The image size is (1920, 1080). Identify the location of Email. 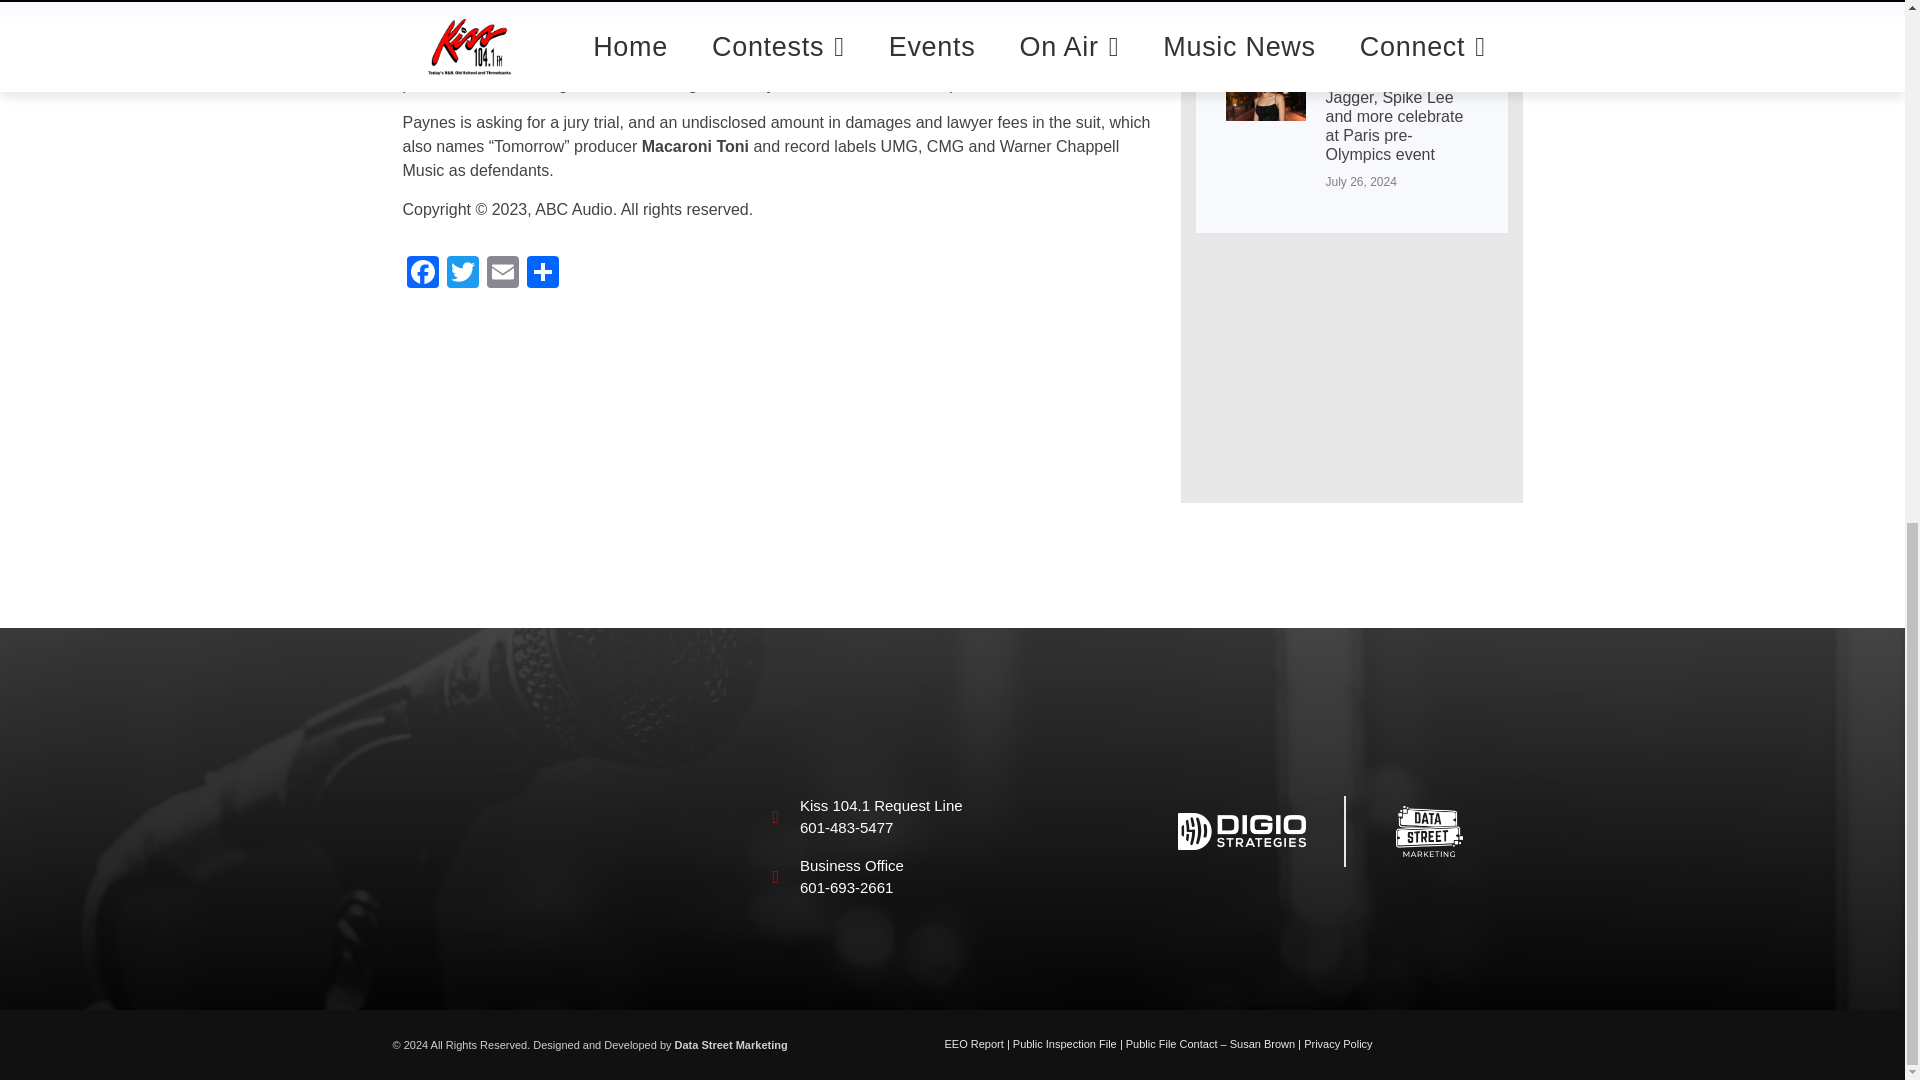
(502, 274).